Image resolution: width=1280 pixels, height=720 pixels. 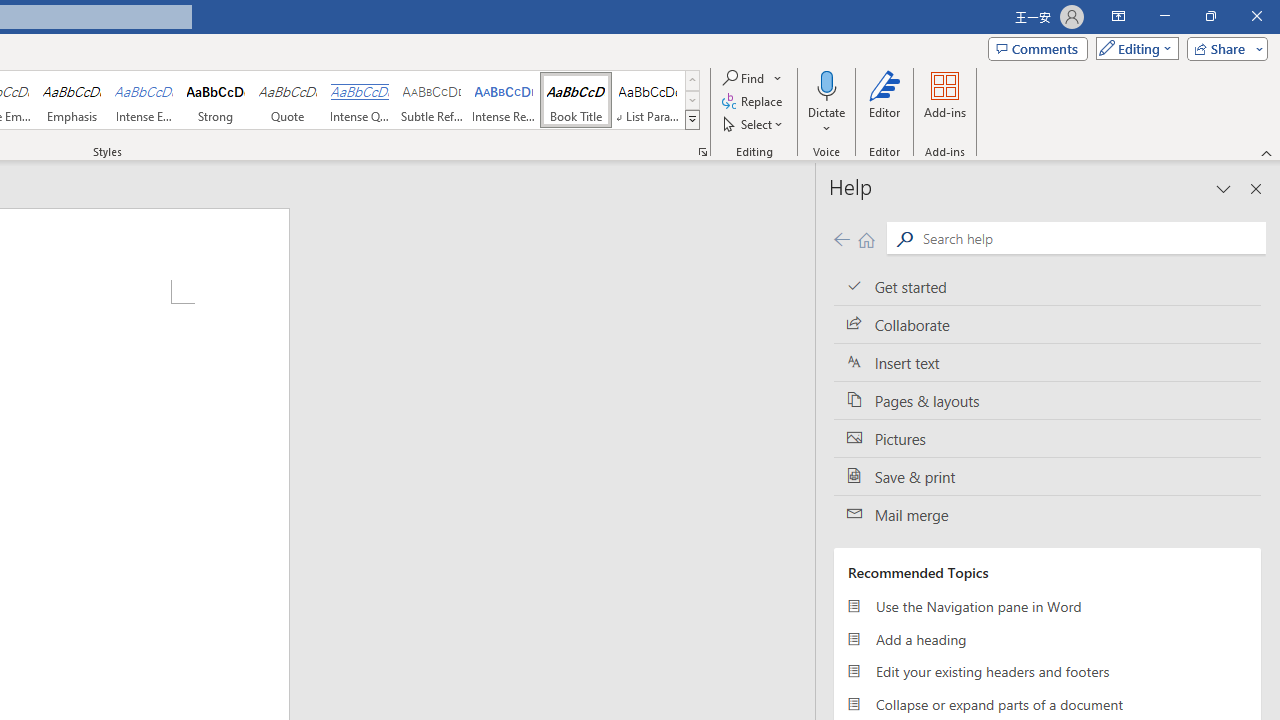 I want to click on Pictures, so click(x=1047, y=438).